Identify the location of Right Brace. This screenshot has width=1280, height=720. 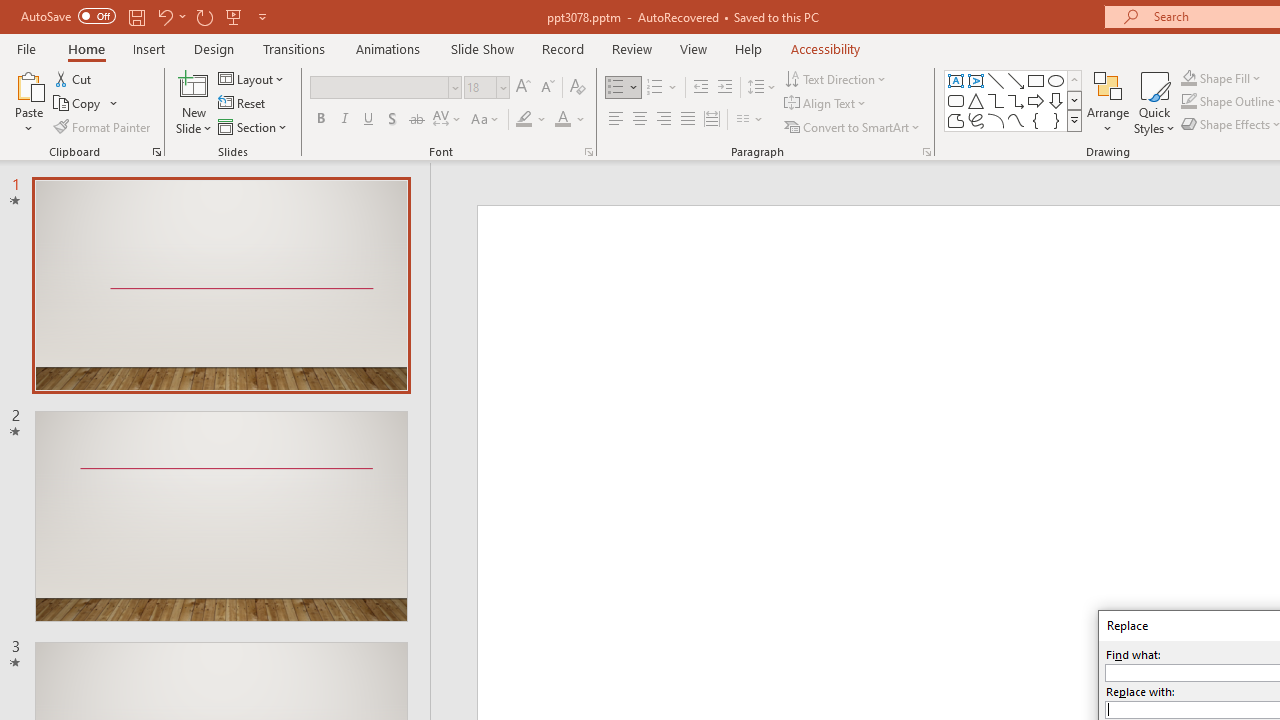
(1056, 120).